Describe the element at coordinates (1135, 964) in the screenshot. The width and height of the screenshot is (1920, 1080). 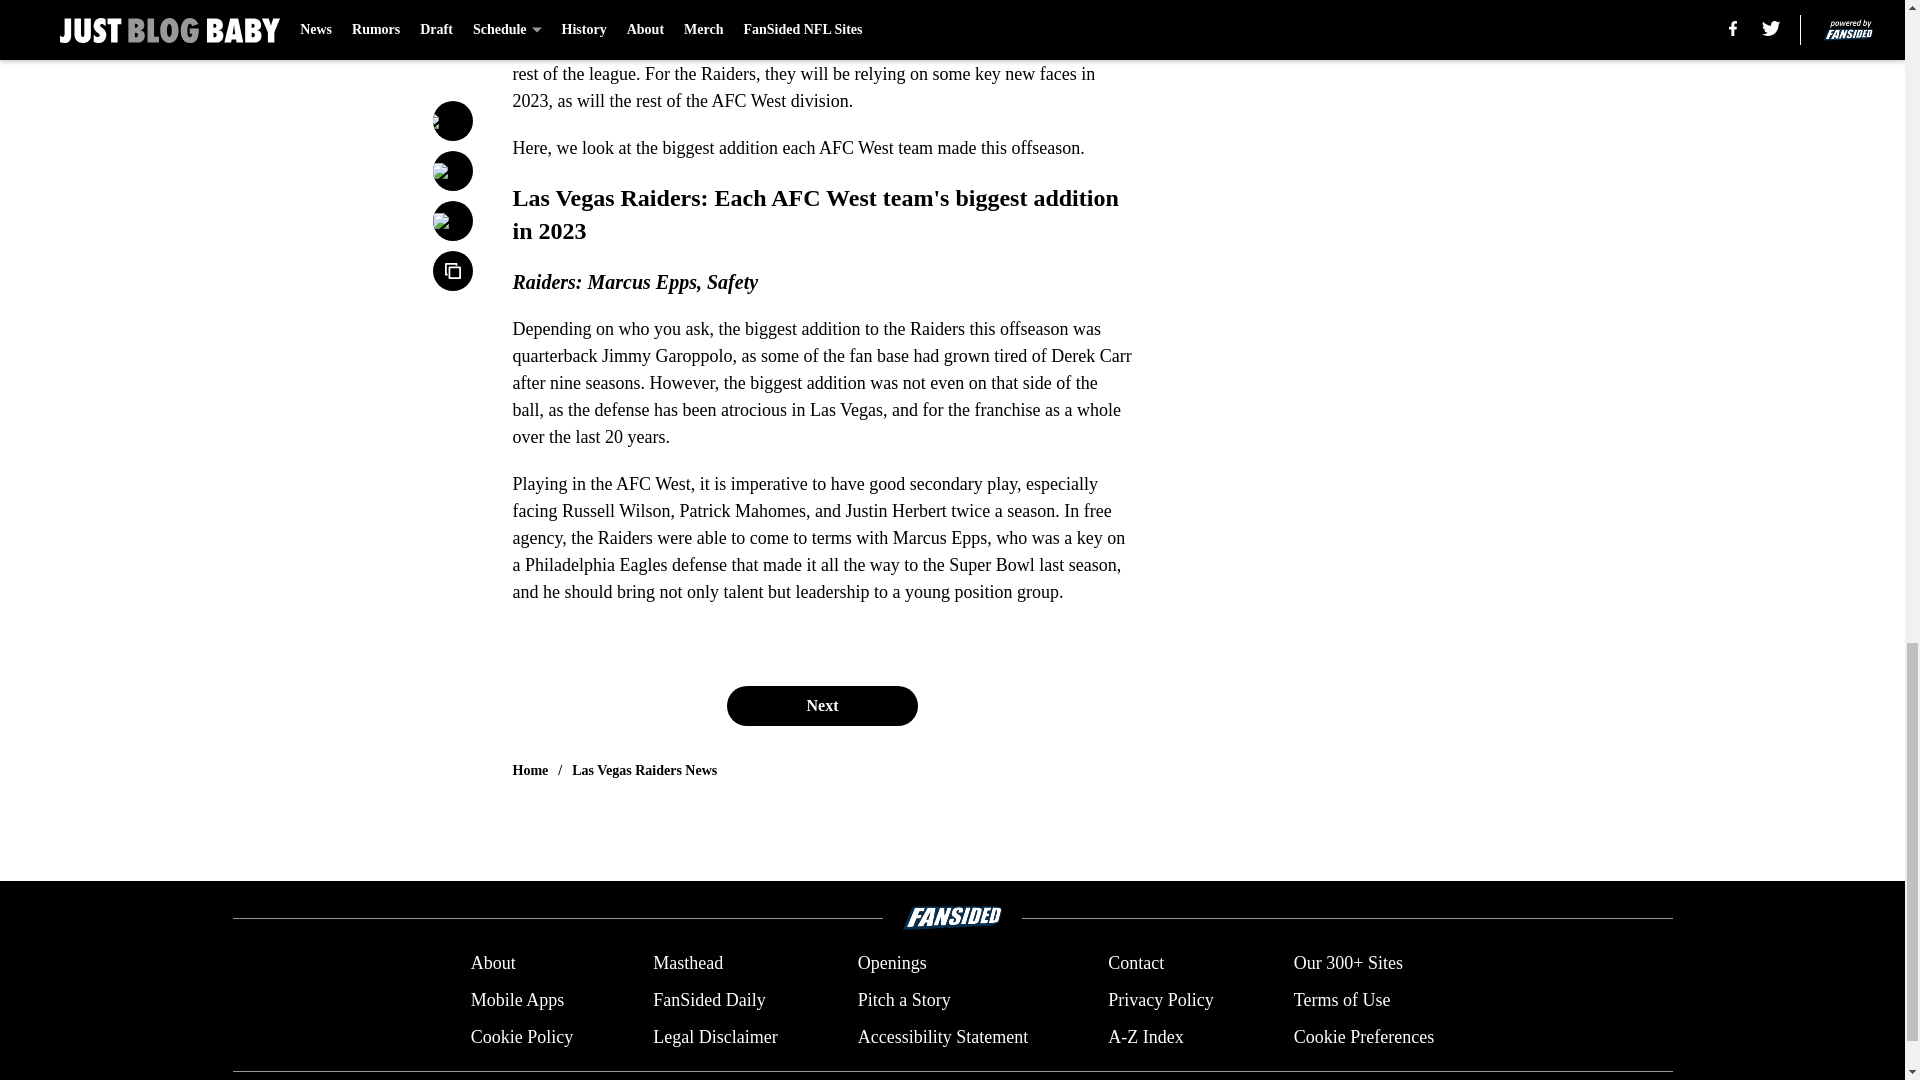
I see `Contact` at that location.